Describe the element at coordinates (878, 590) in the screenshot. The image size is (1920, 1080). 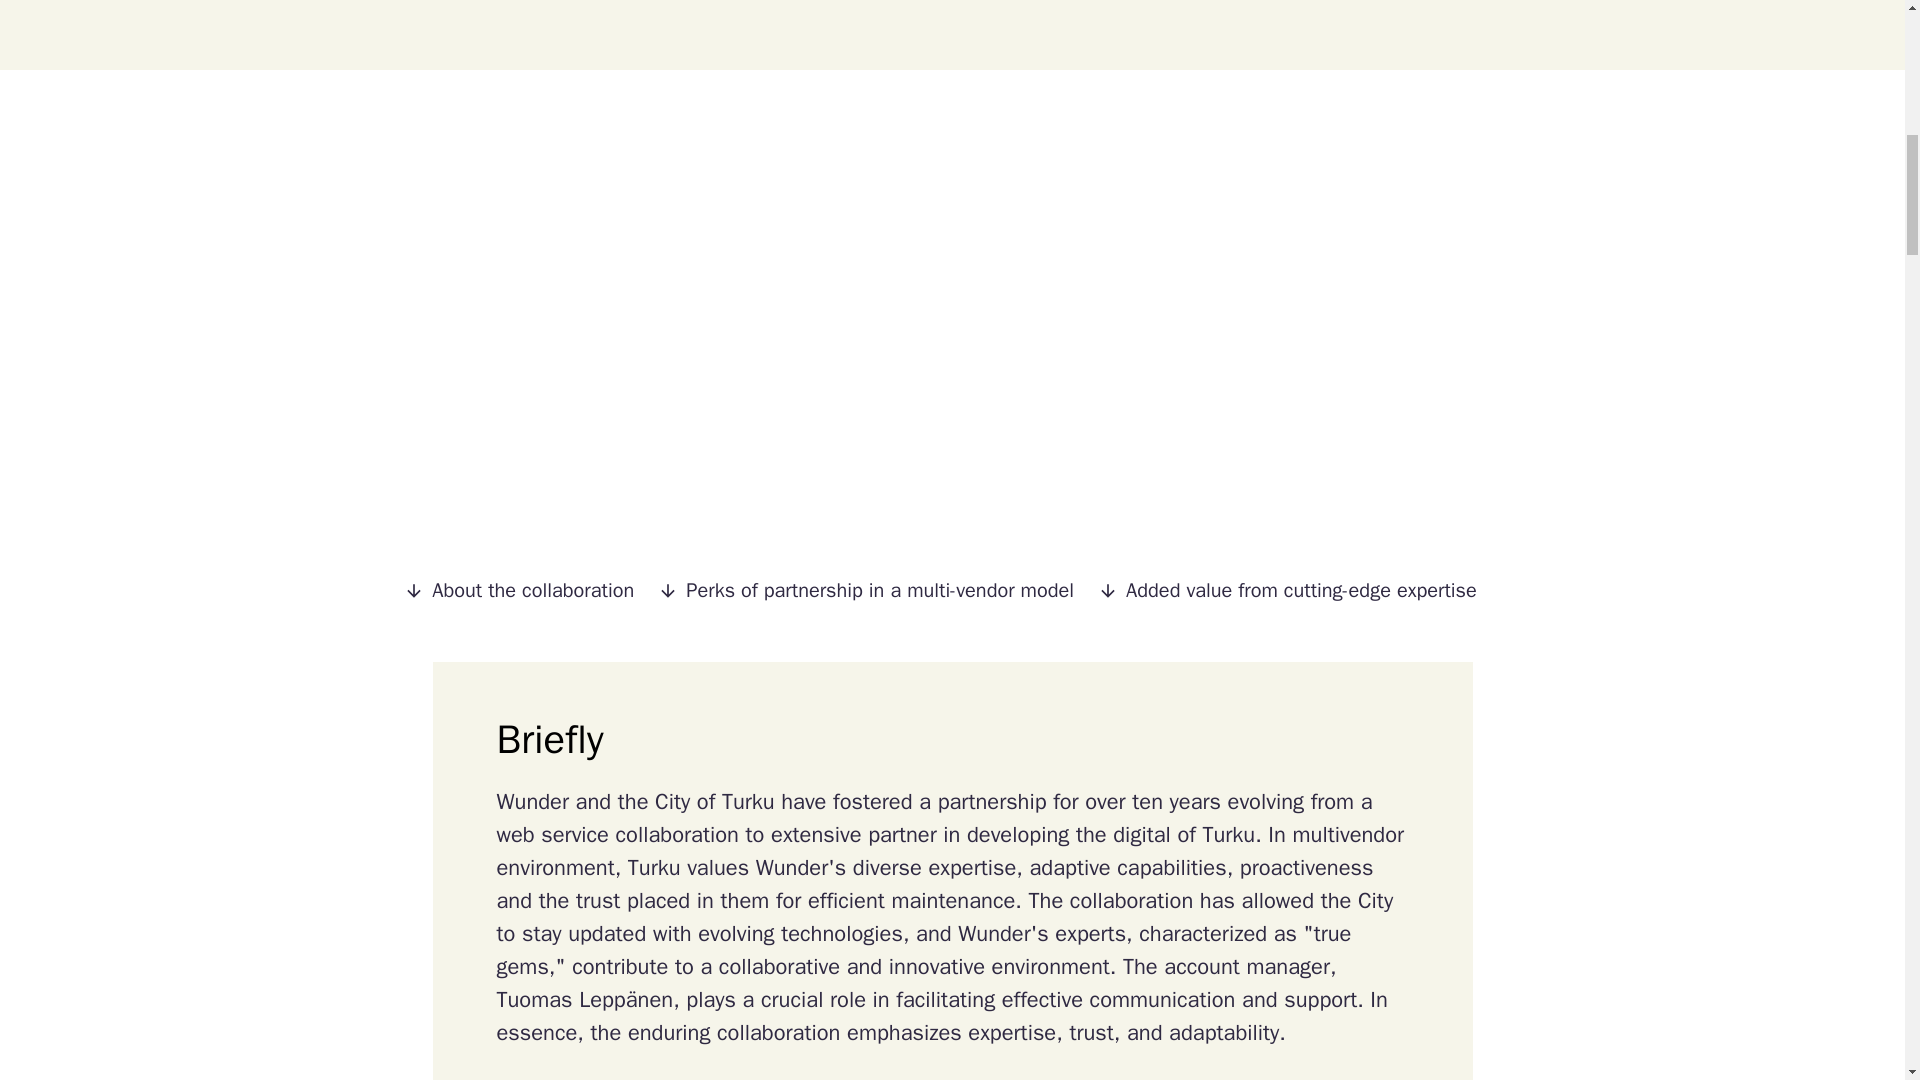
I see `Perks of partnership in a multi-vendor model` at that location.